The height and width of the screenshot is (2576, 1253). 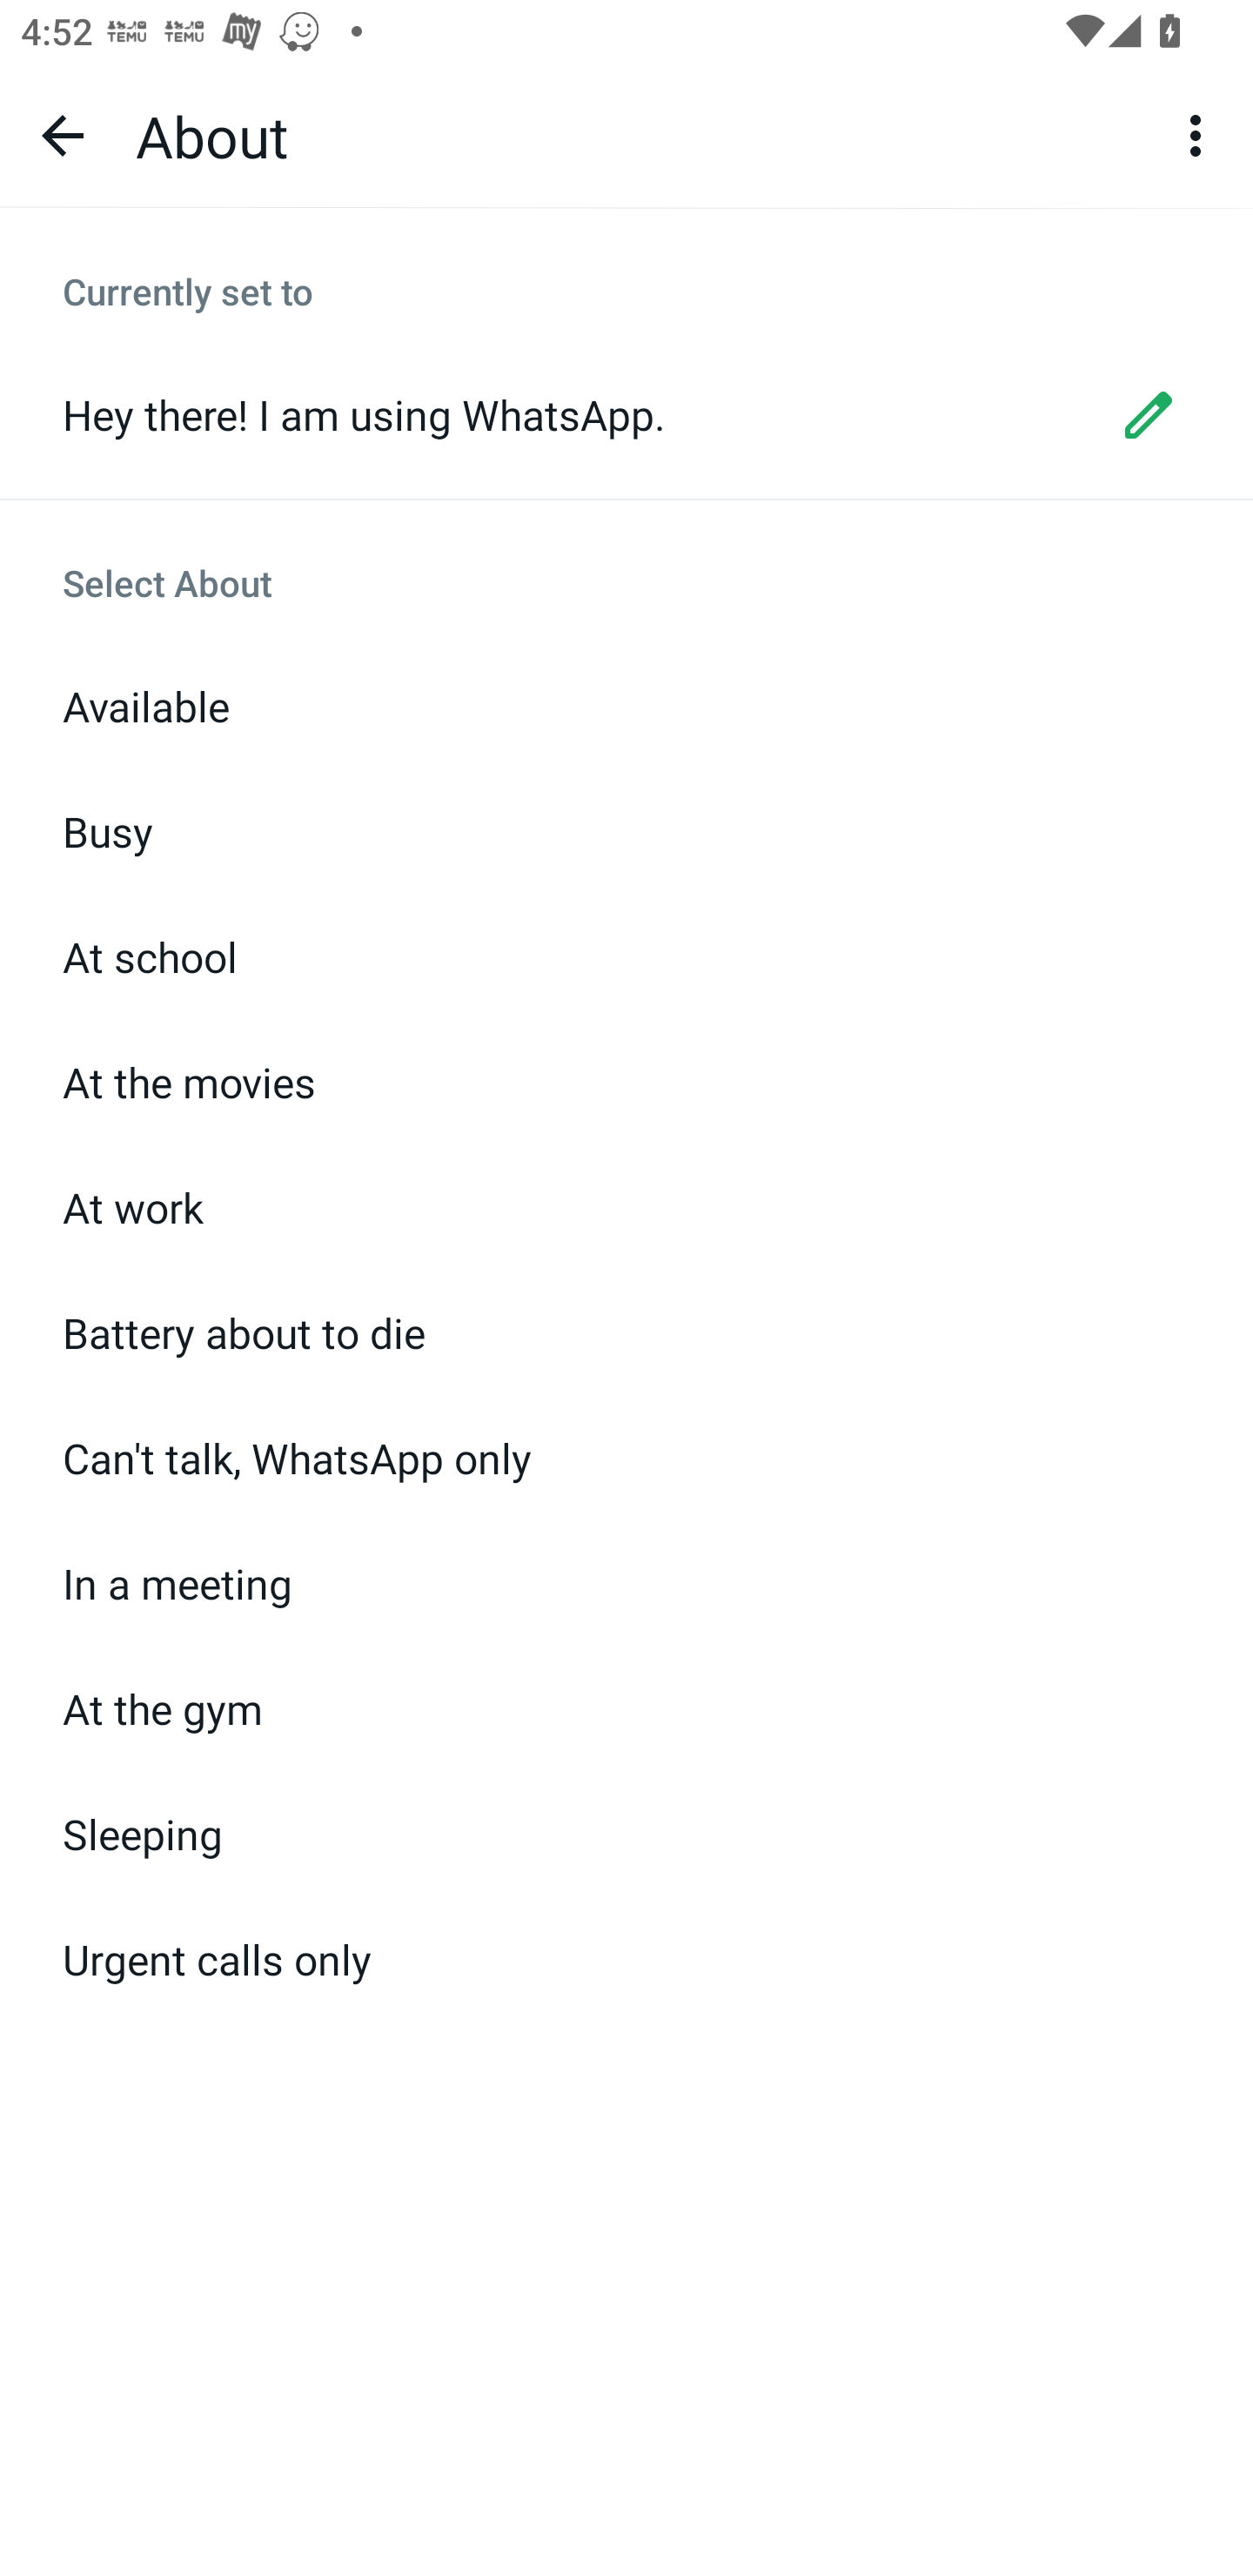 What do you see at coordinates (626, 1834) in the screenshot?
I see `Sleeping` at bounding box center [626, 1834].